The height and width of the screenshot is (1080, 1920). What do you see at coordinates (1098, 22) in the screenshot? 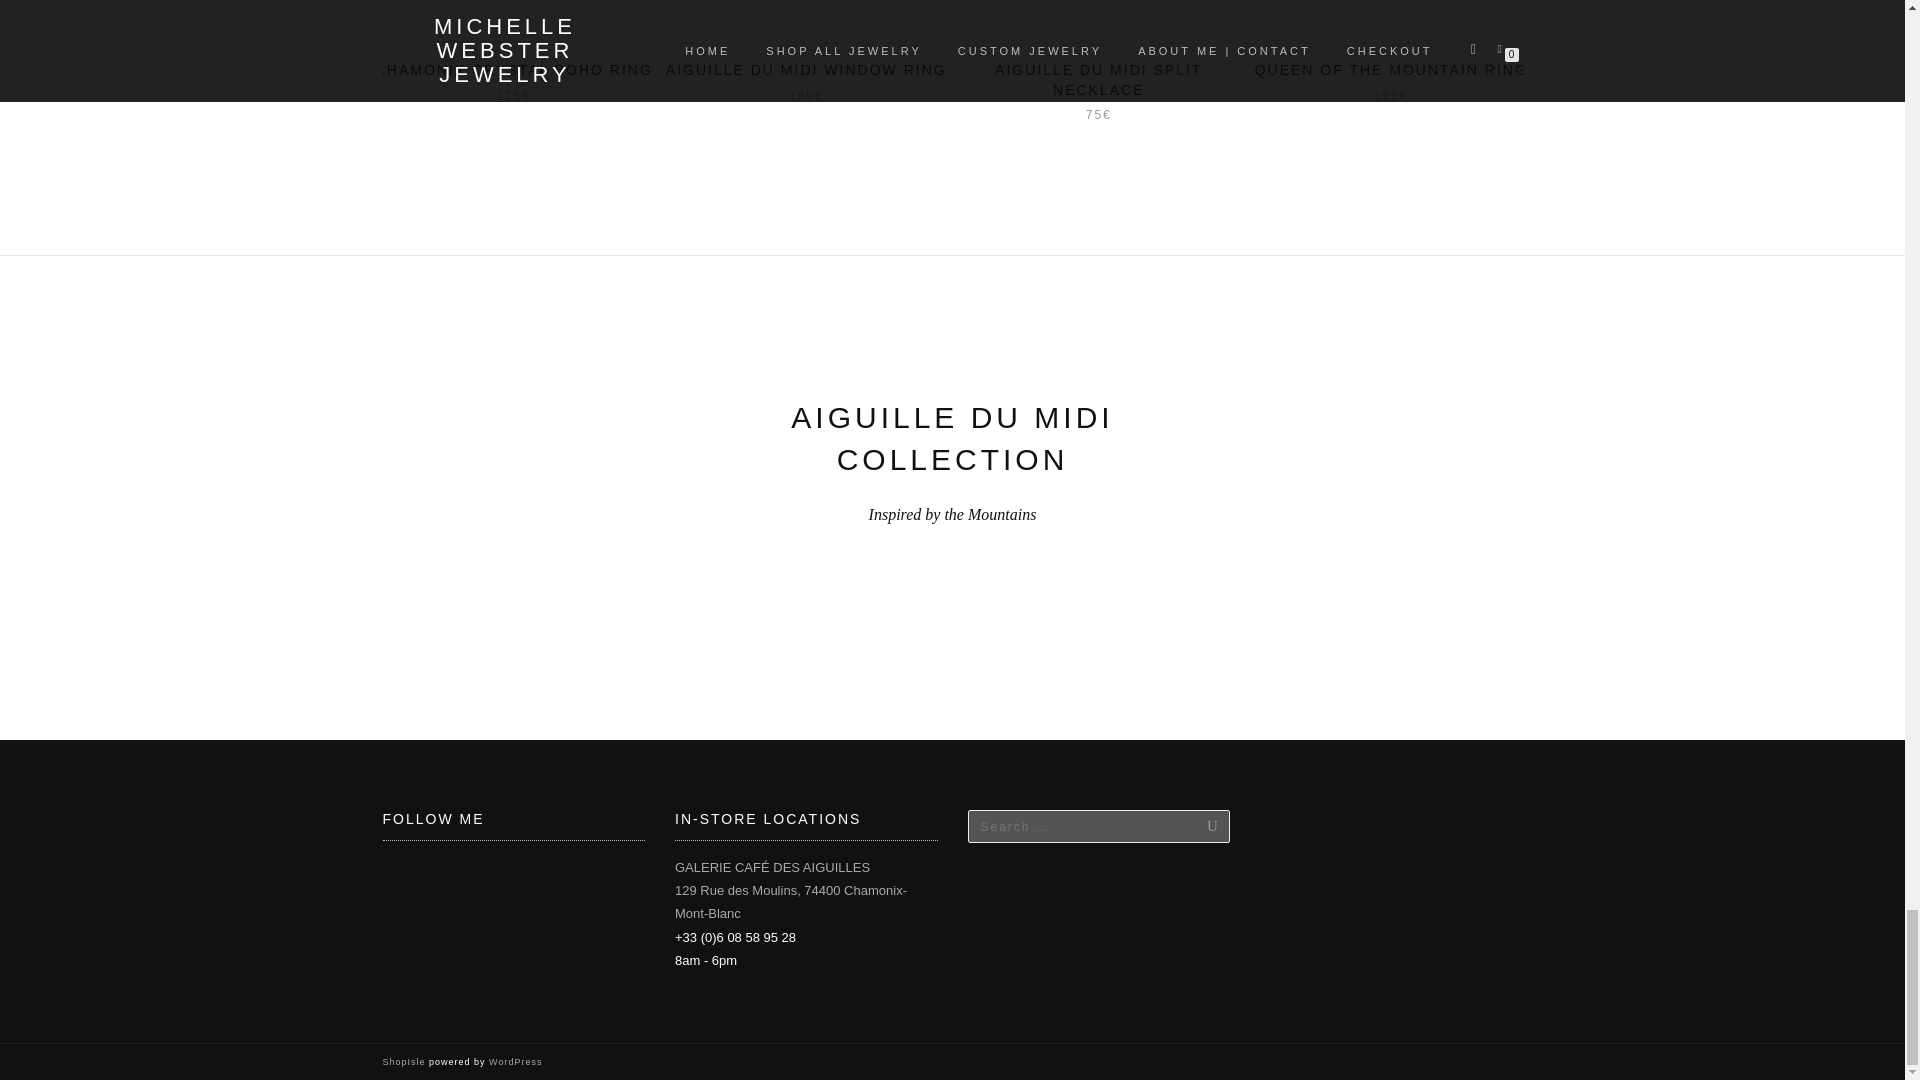
I see `Aiguille du Midi Split Necklace` at bounding box center [1098, 22].